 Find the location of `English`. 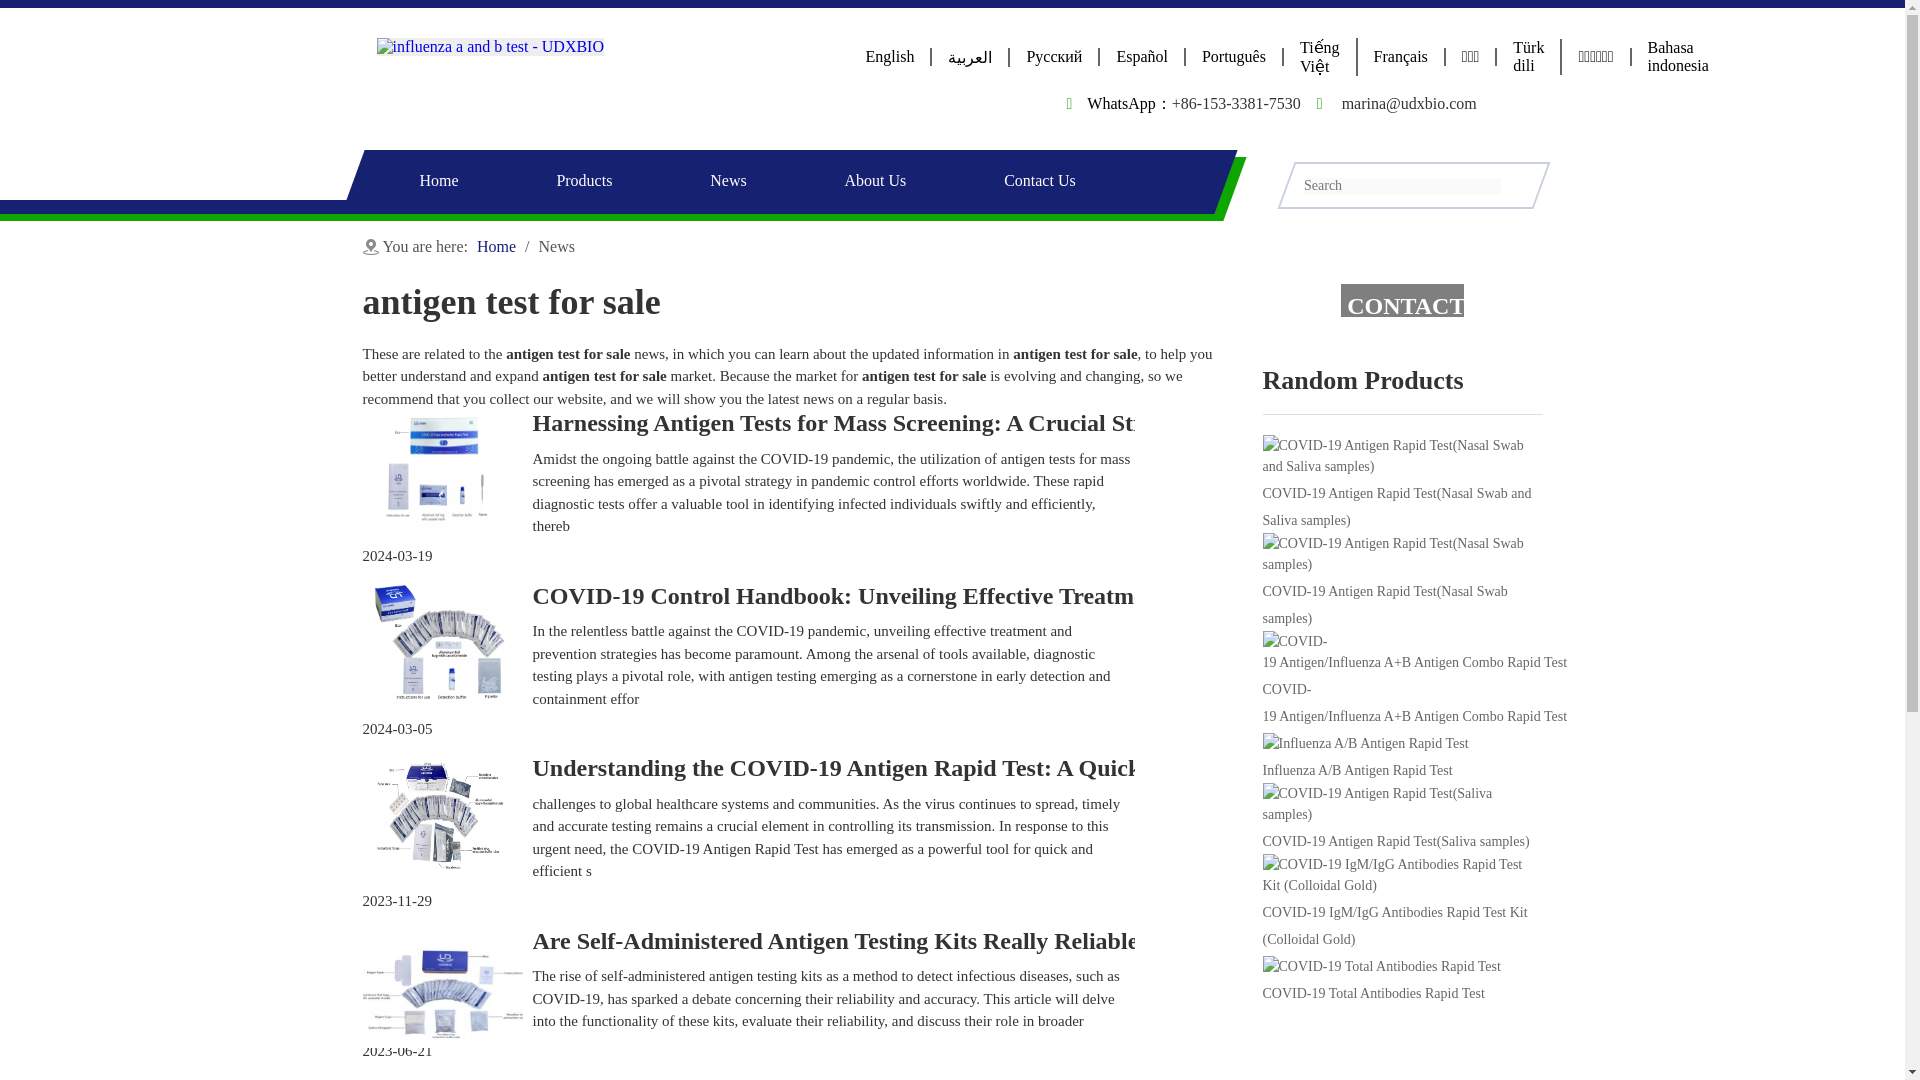

English is located at coordinates (890, 56).